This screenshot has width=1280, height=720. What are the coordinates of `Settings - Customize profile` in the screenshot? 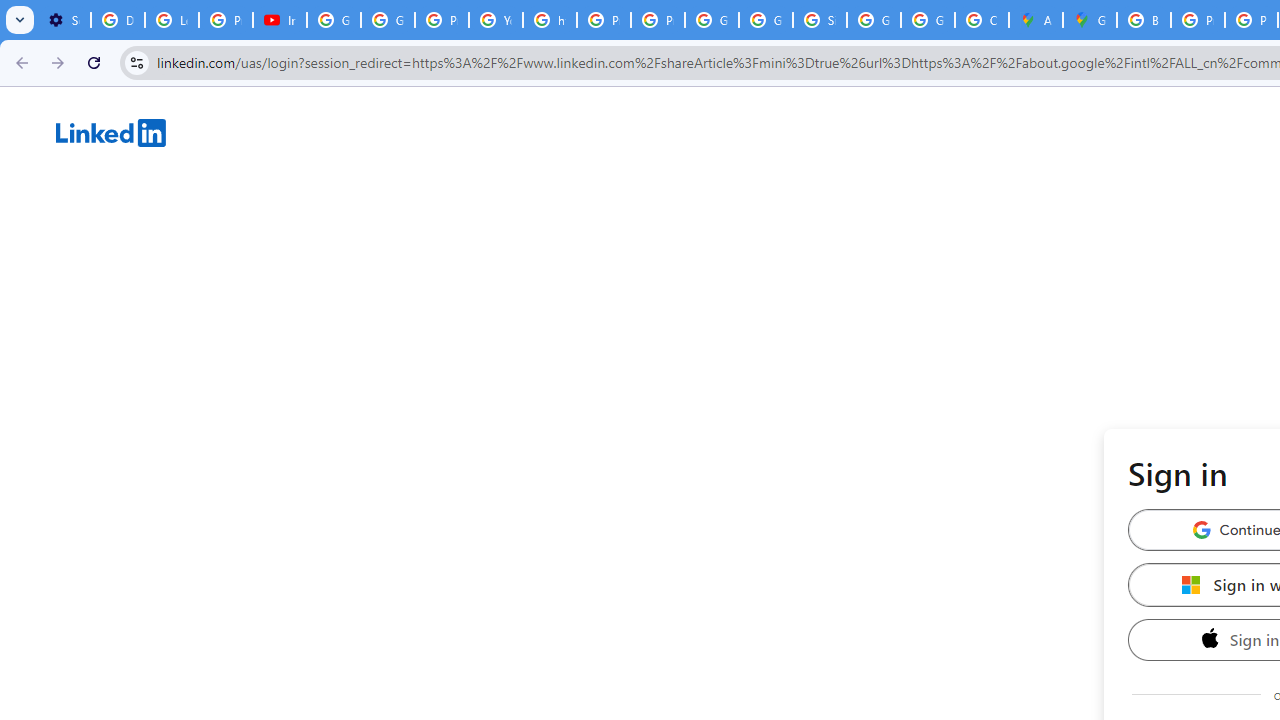 It's located at (64, 20).